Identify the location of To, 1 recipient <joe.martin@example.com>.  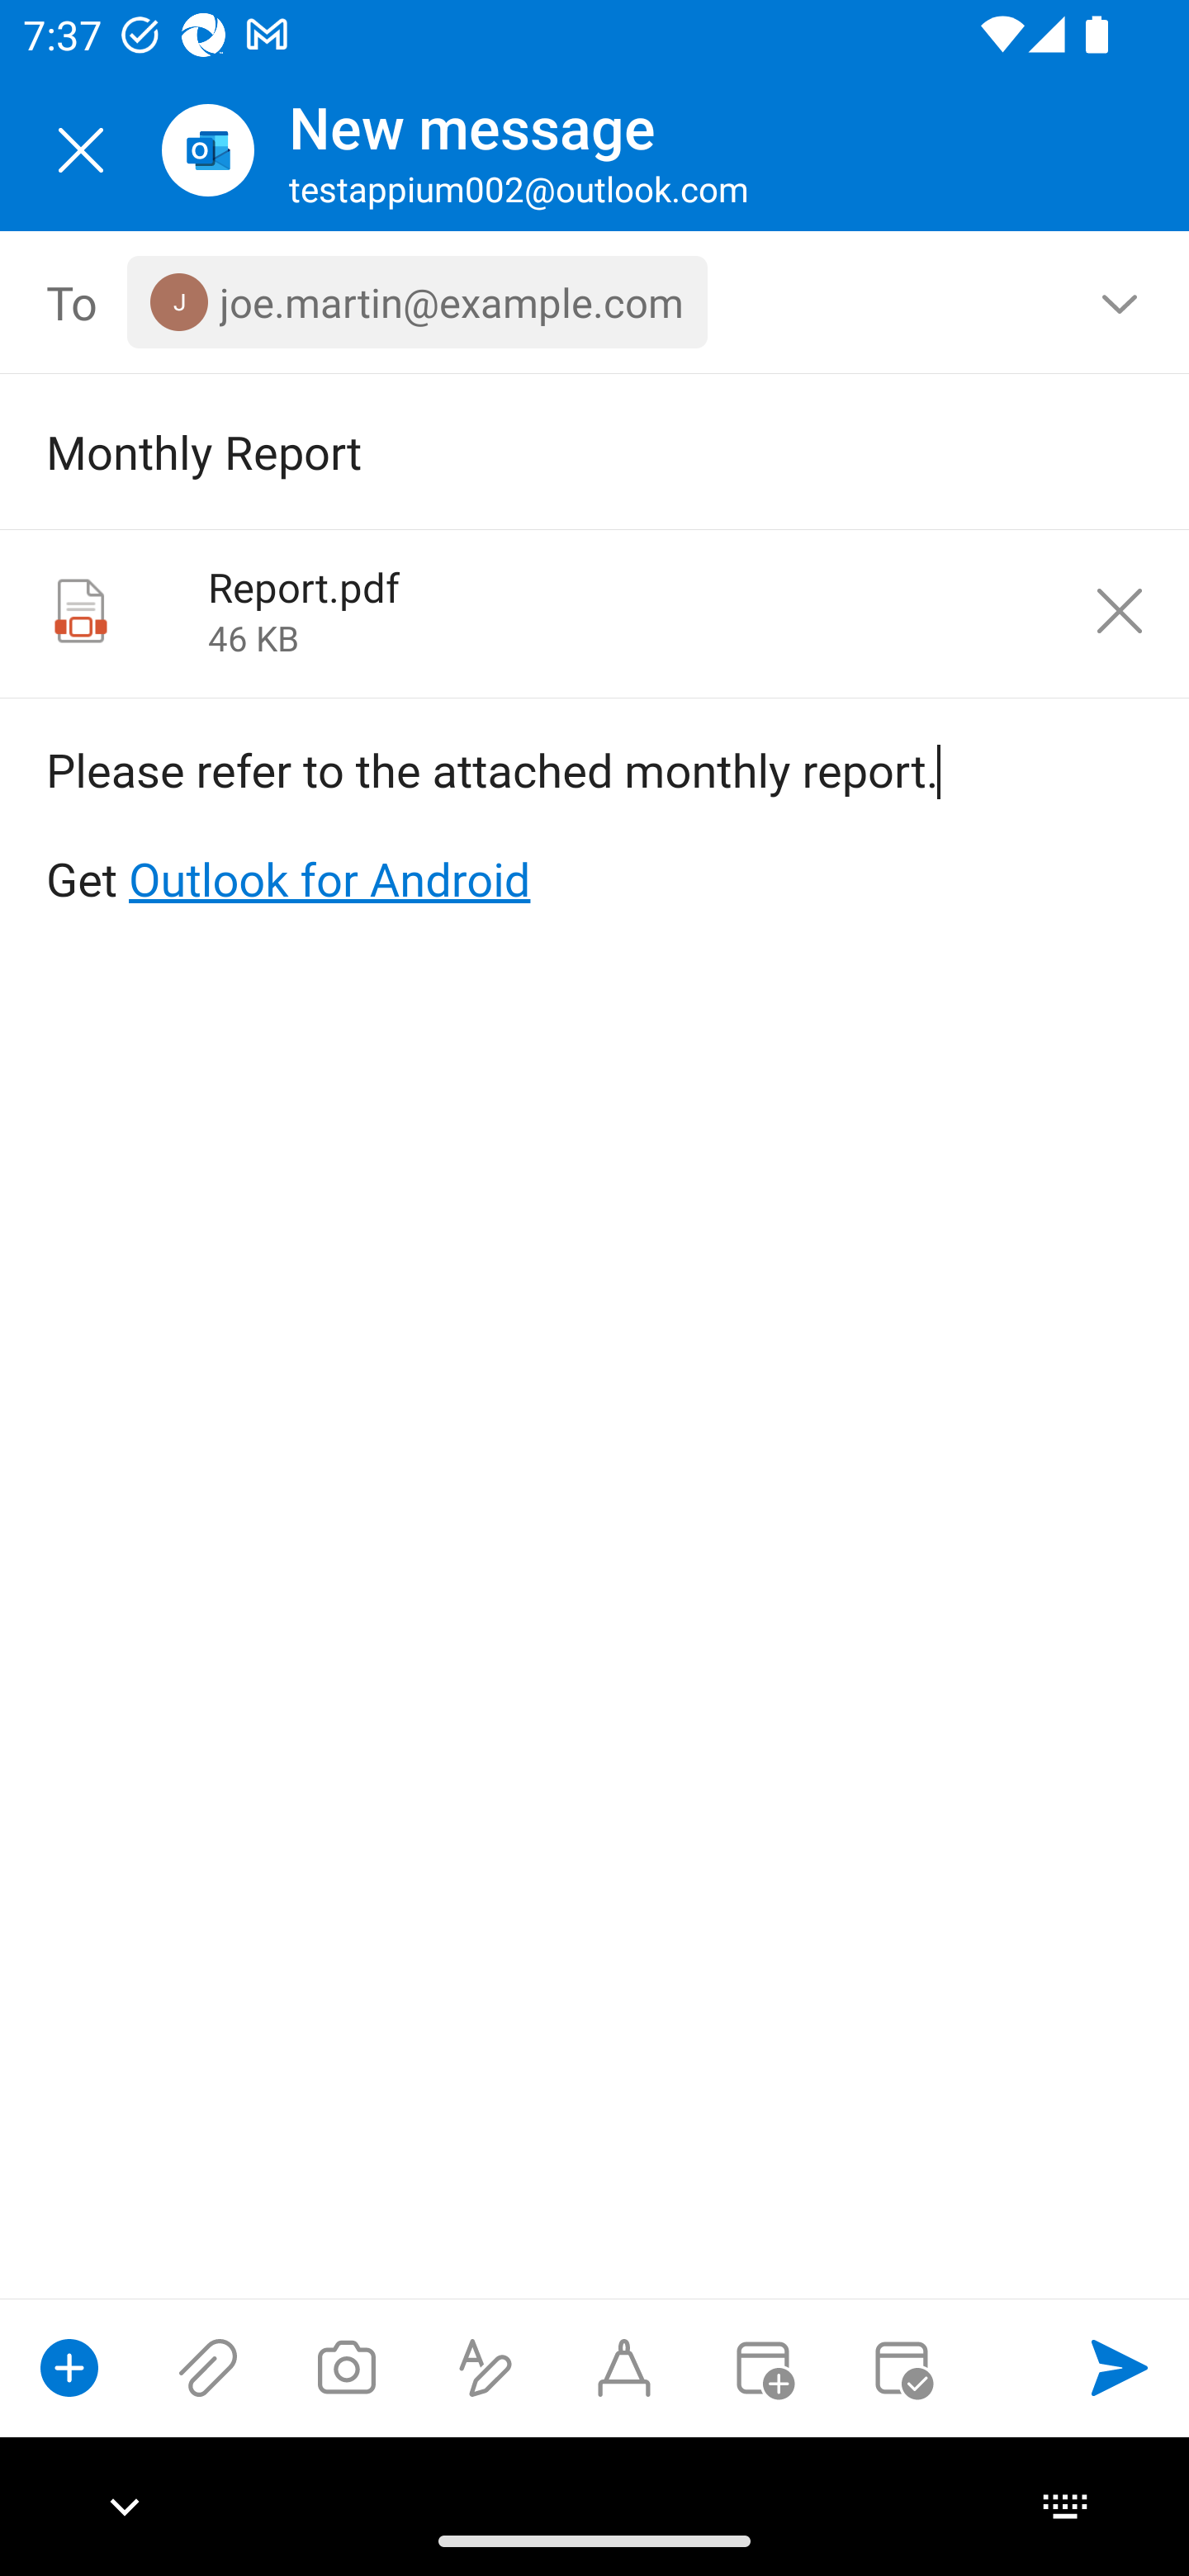
(595, 302).